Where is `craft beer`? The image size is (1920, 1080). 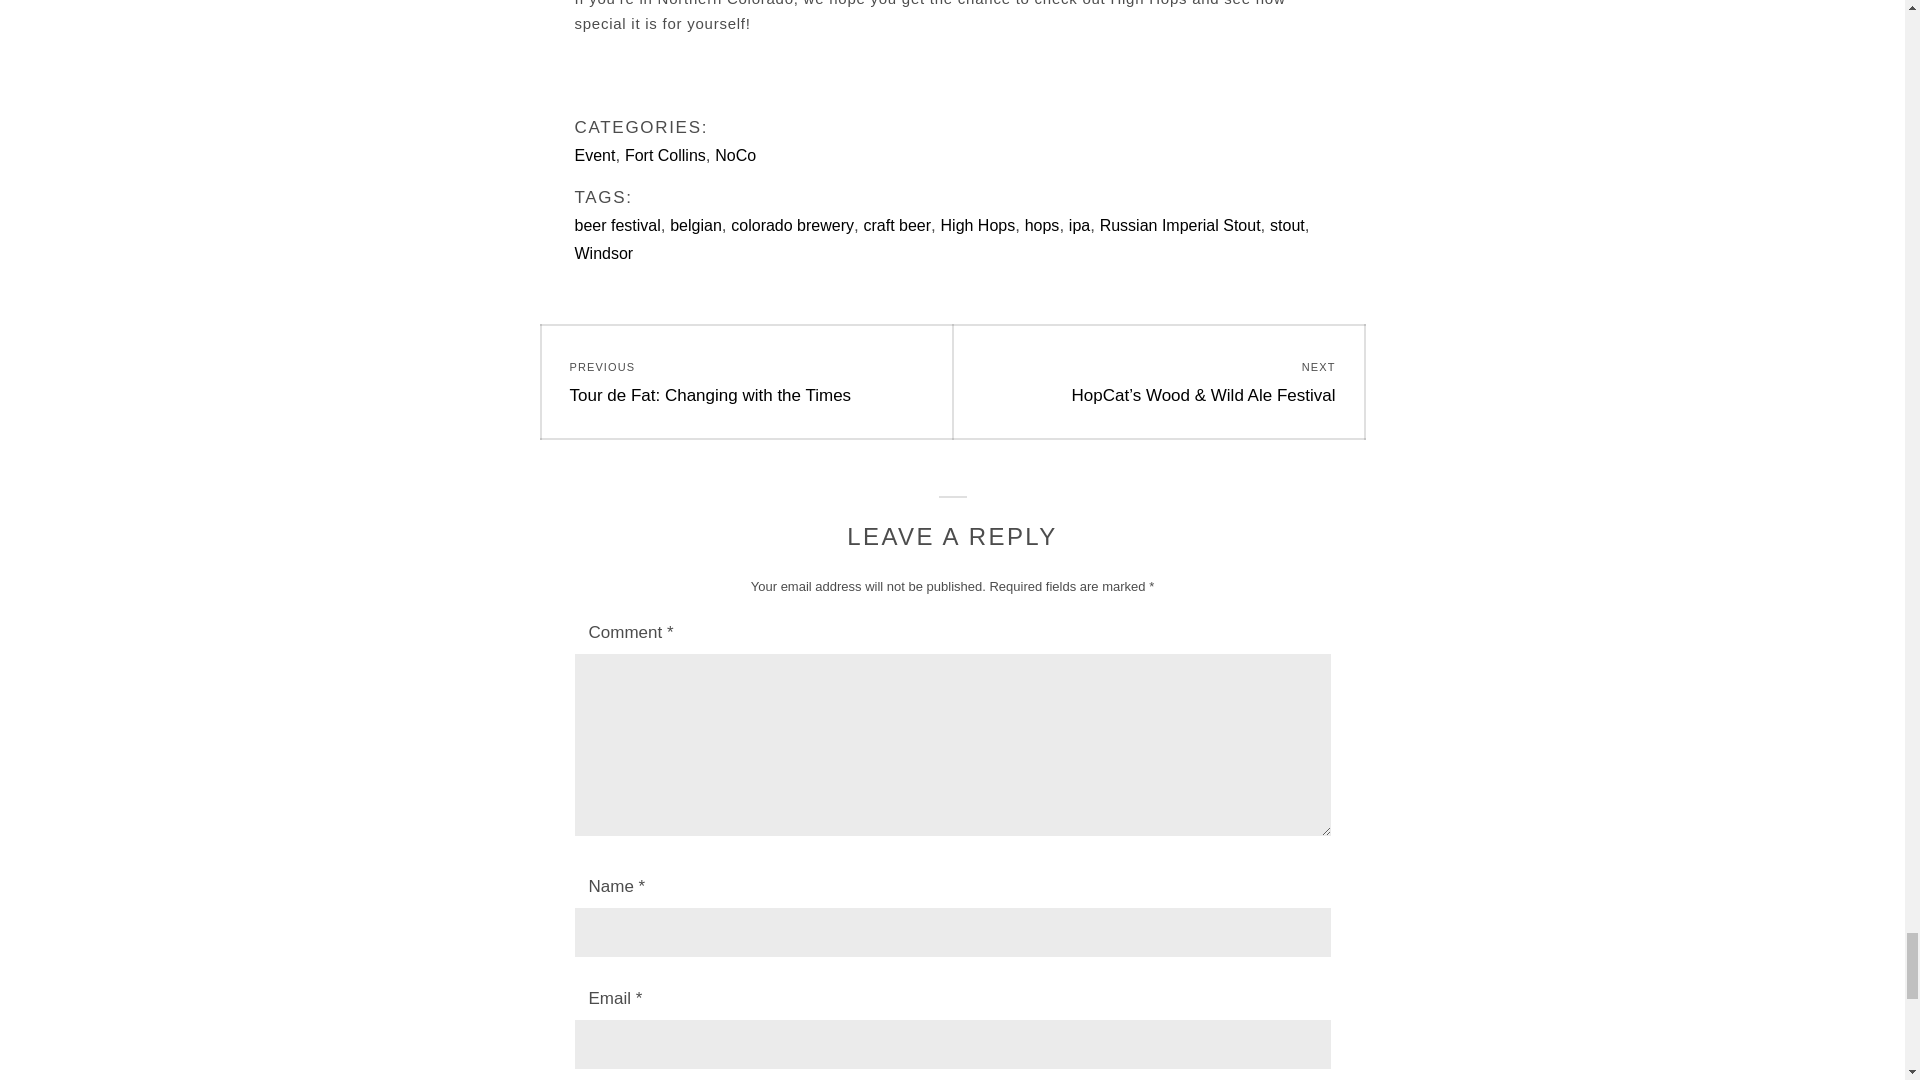 craft beer is located at coordinates (1042, 226).